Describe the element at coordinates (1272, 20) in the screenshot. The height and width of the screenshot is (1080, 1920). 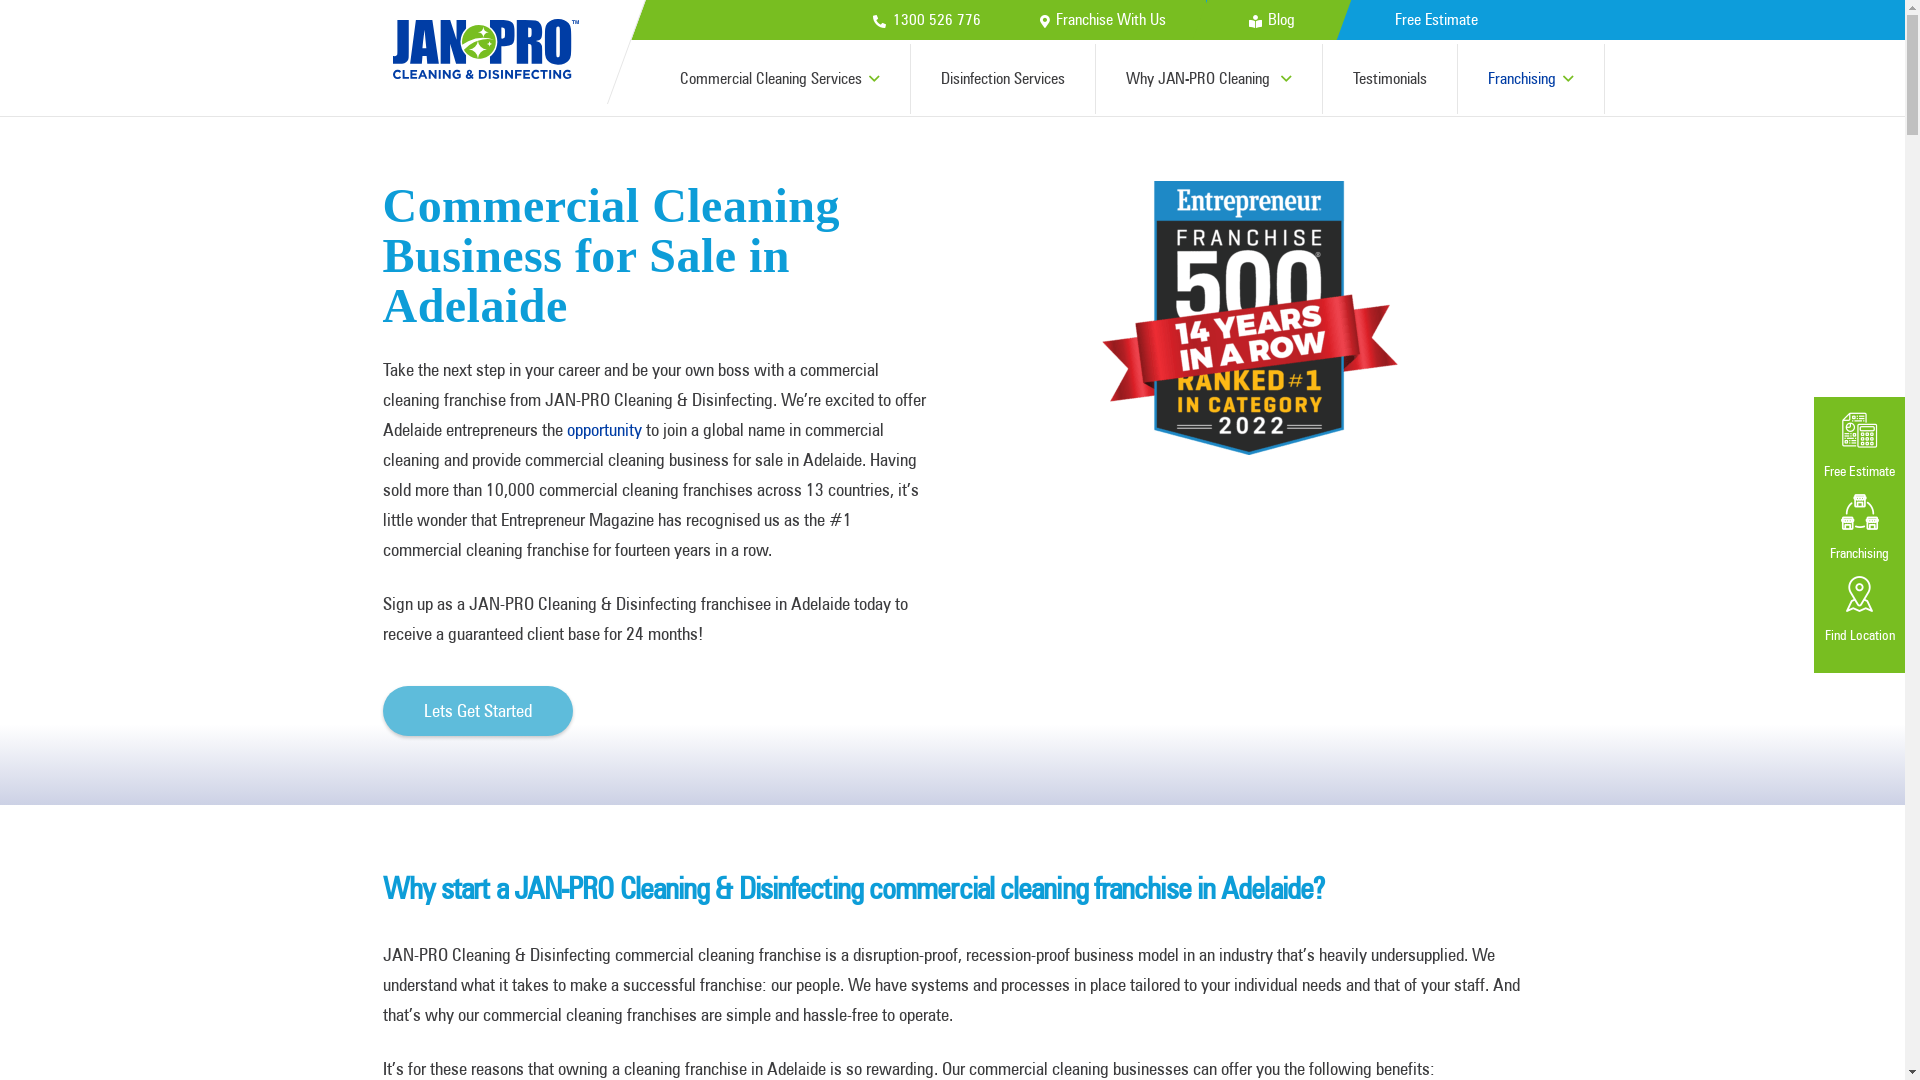
I see `Blog` at that location.